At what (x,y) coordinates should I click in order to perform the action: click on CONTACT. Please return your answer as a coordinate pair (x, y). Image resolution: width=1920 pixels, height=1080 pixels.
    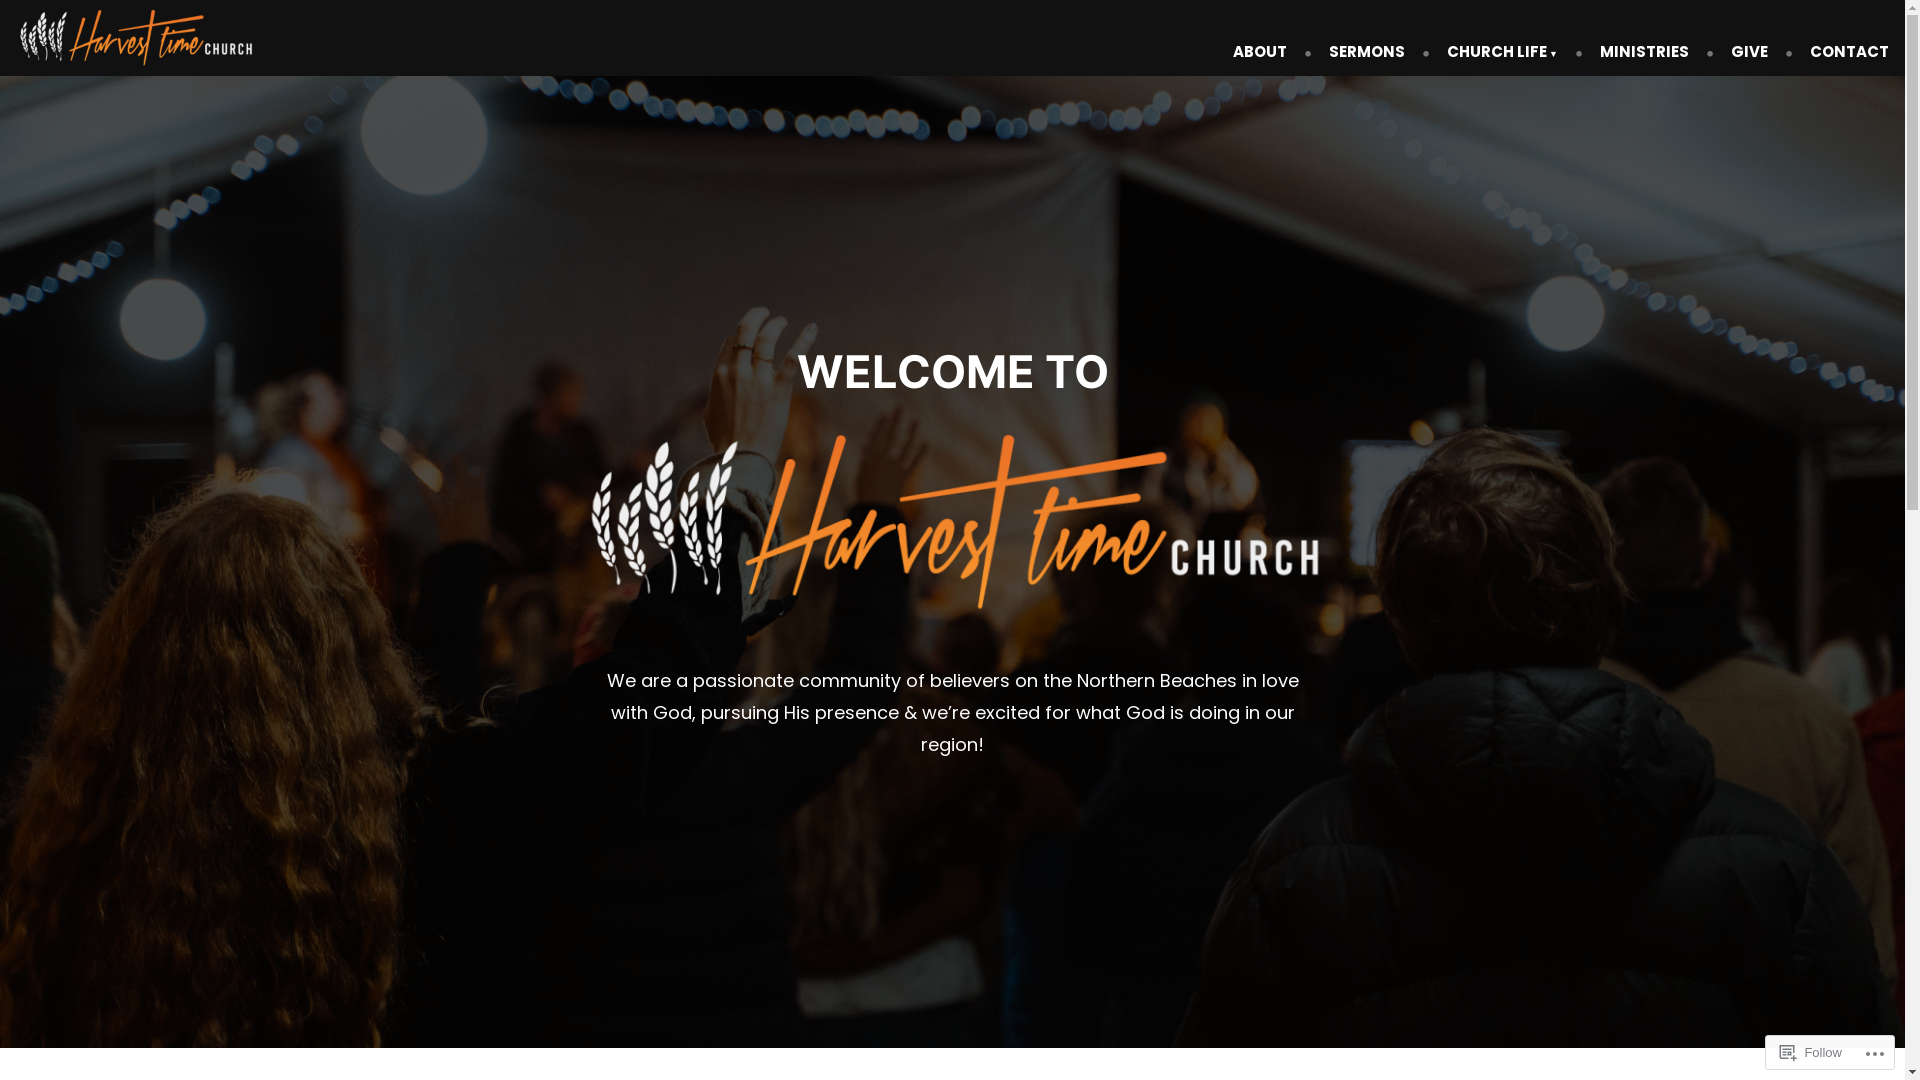
    Looking at the image, I should click on (1842, 53).